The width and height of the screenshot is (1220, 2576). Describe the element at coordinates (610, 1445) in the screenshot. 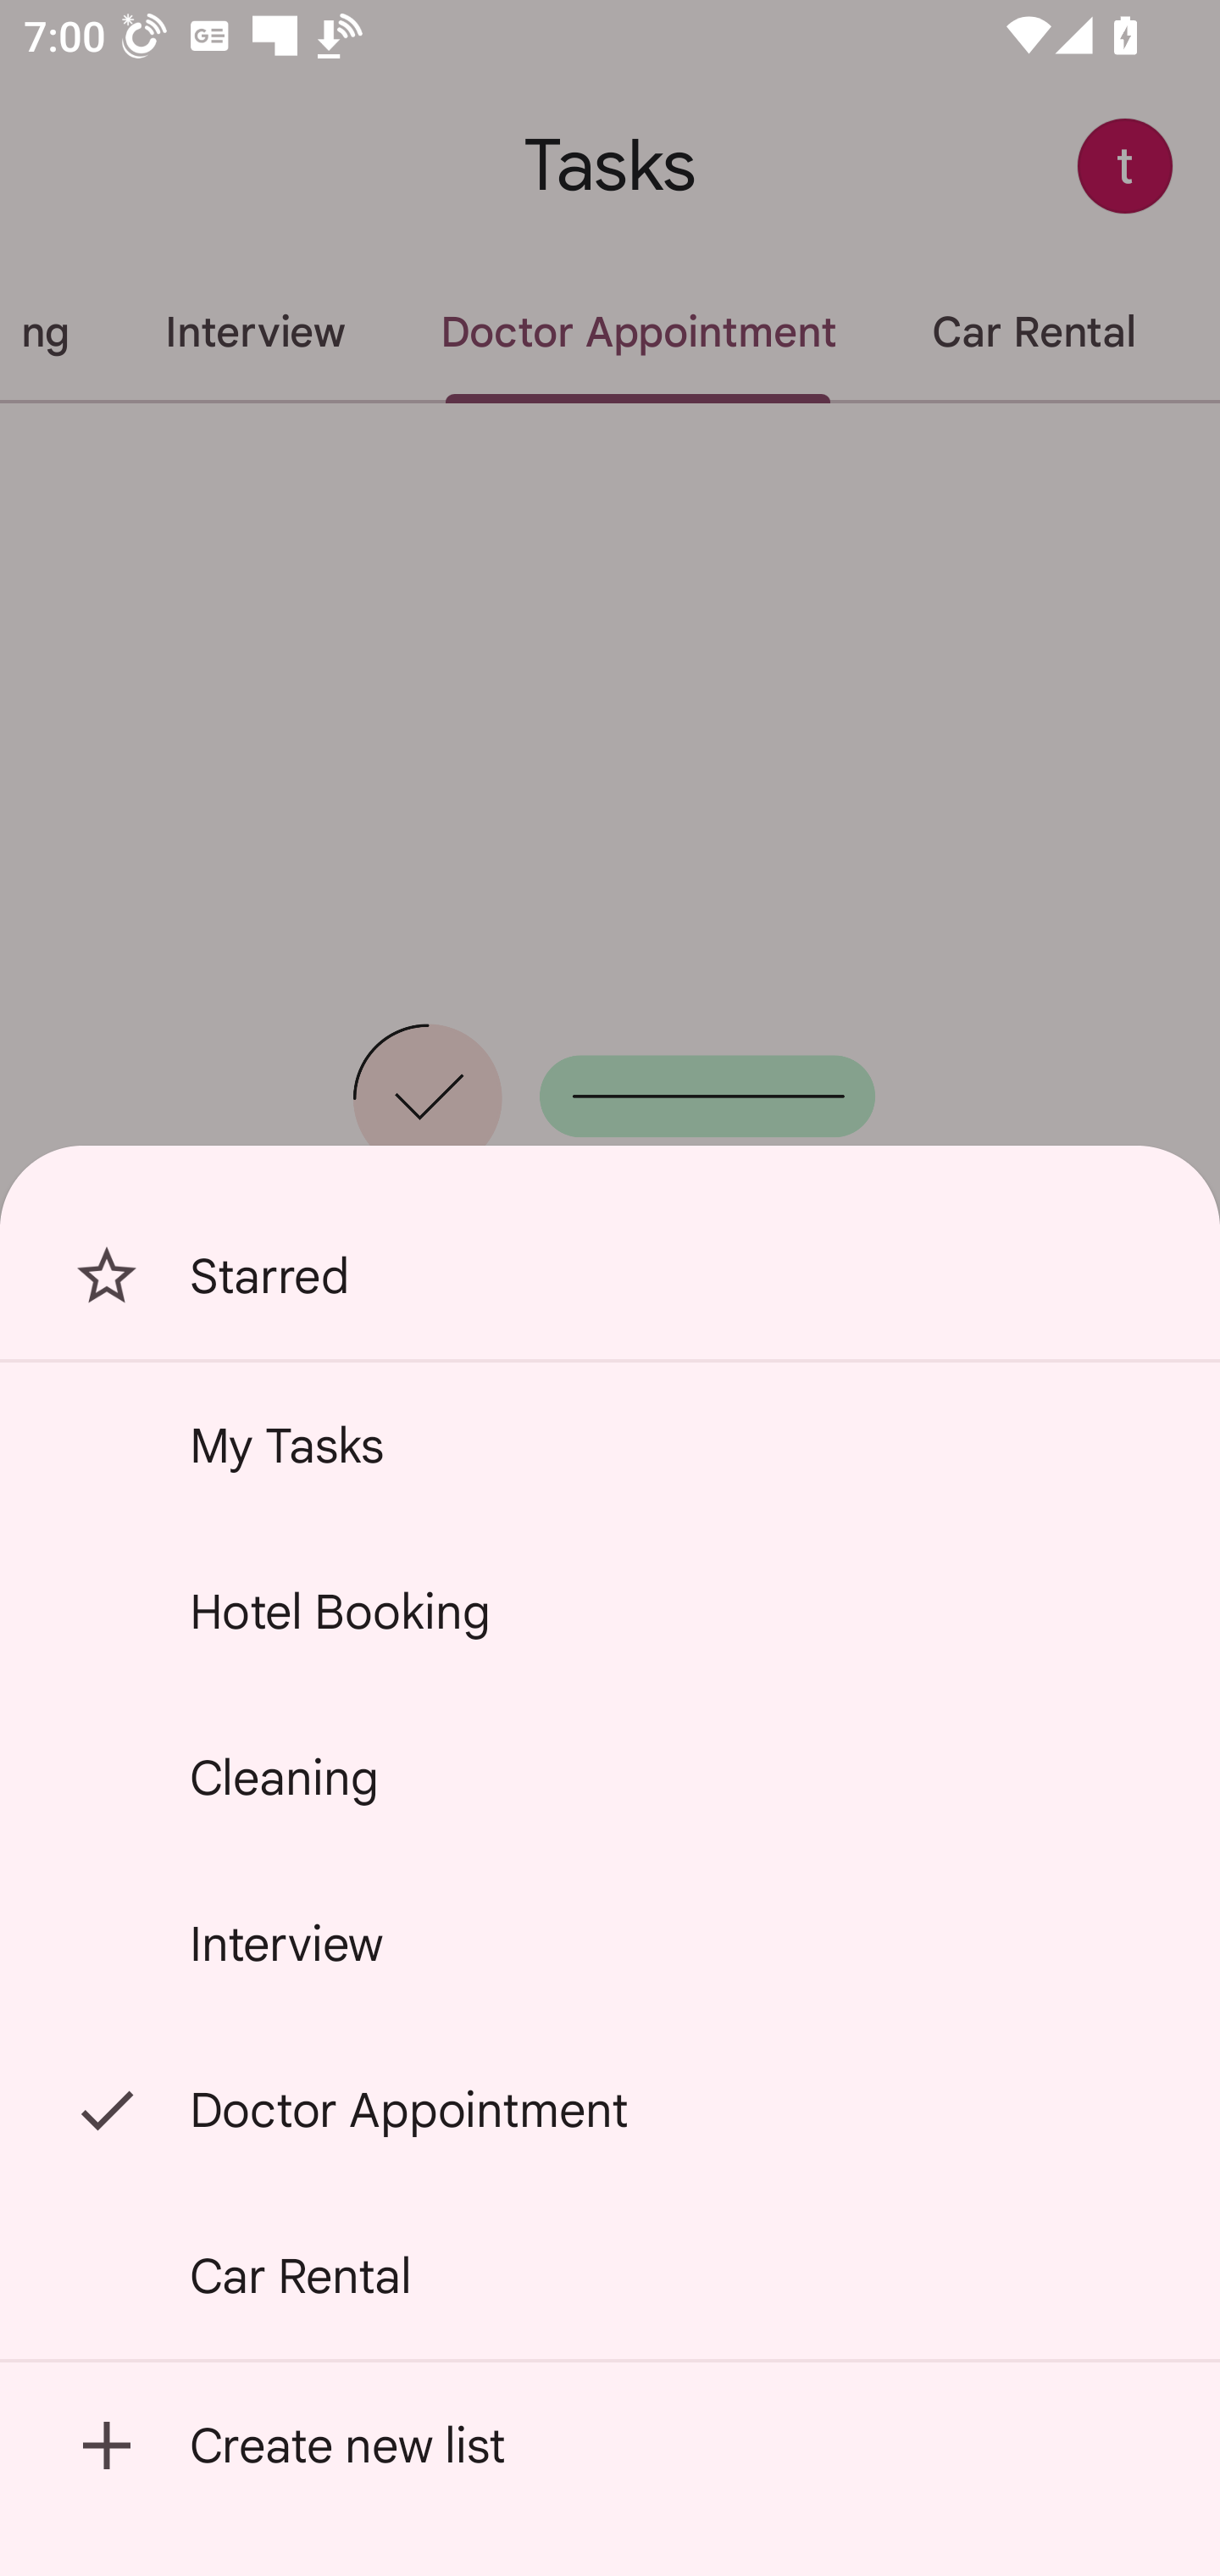

I see `My Tasks` at that location.